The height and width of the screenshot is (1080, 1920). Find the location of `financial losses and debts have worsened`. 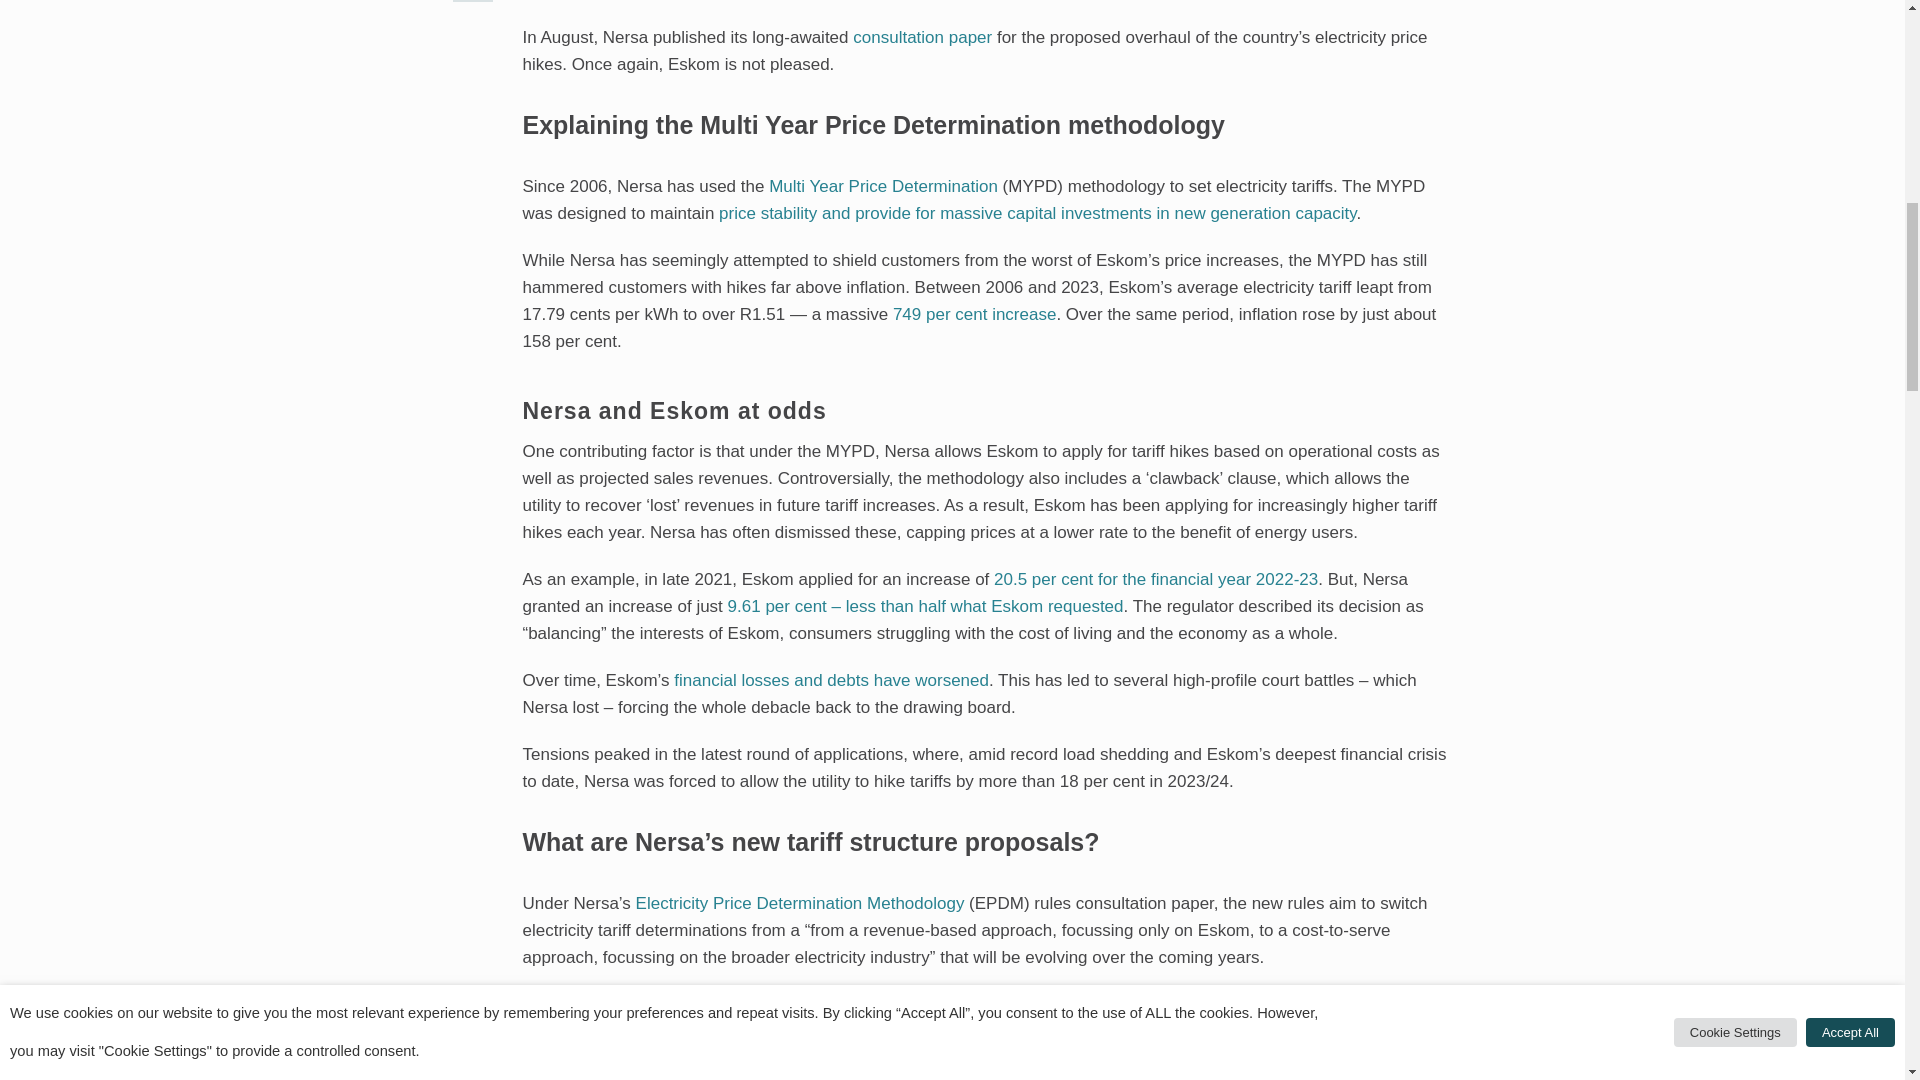

financial losses and debts have worsened is located at coordinates (830, 679).